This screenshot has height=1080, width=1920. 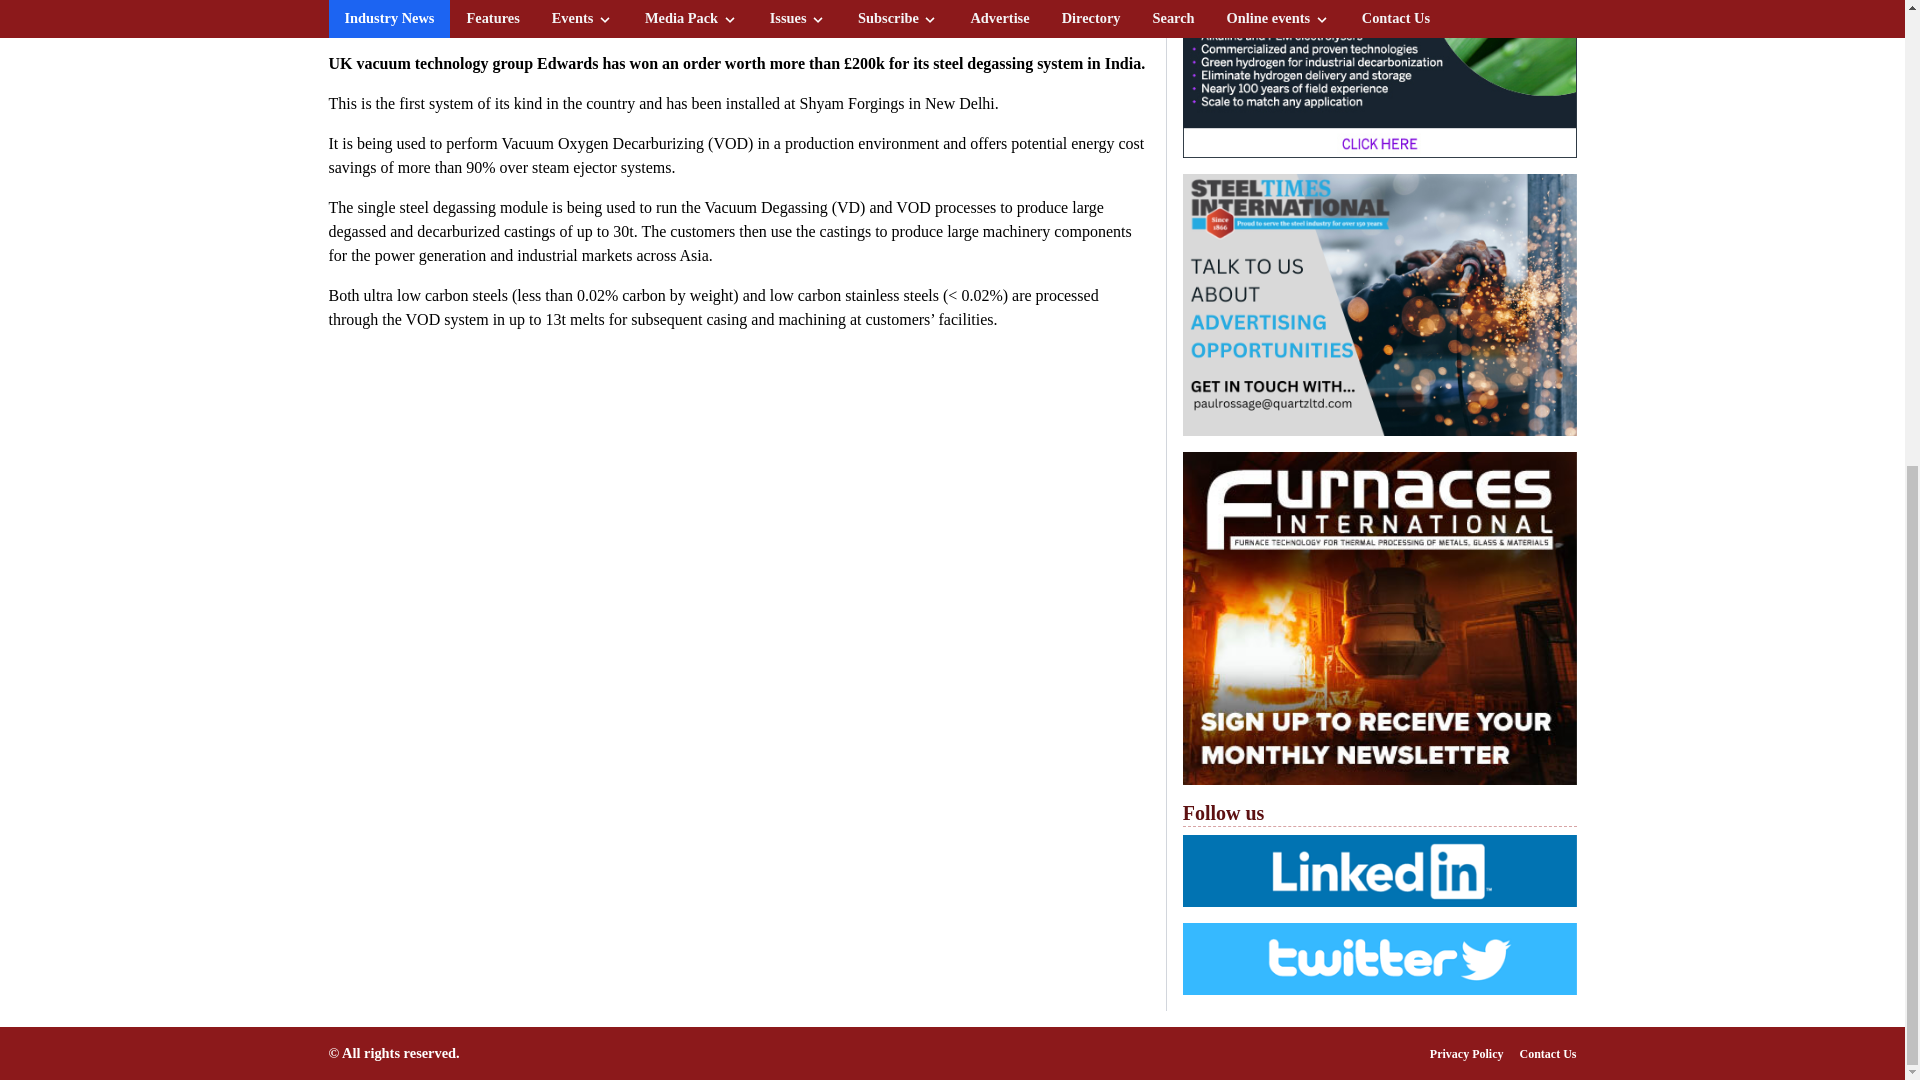 I want to click on NEL Hydrogen, so click(x=1379, y=78).